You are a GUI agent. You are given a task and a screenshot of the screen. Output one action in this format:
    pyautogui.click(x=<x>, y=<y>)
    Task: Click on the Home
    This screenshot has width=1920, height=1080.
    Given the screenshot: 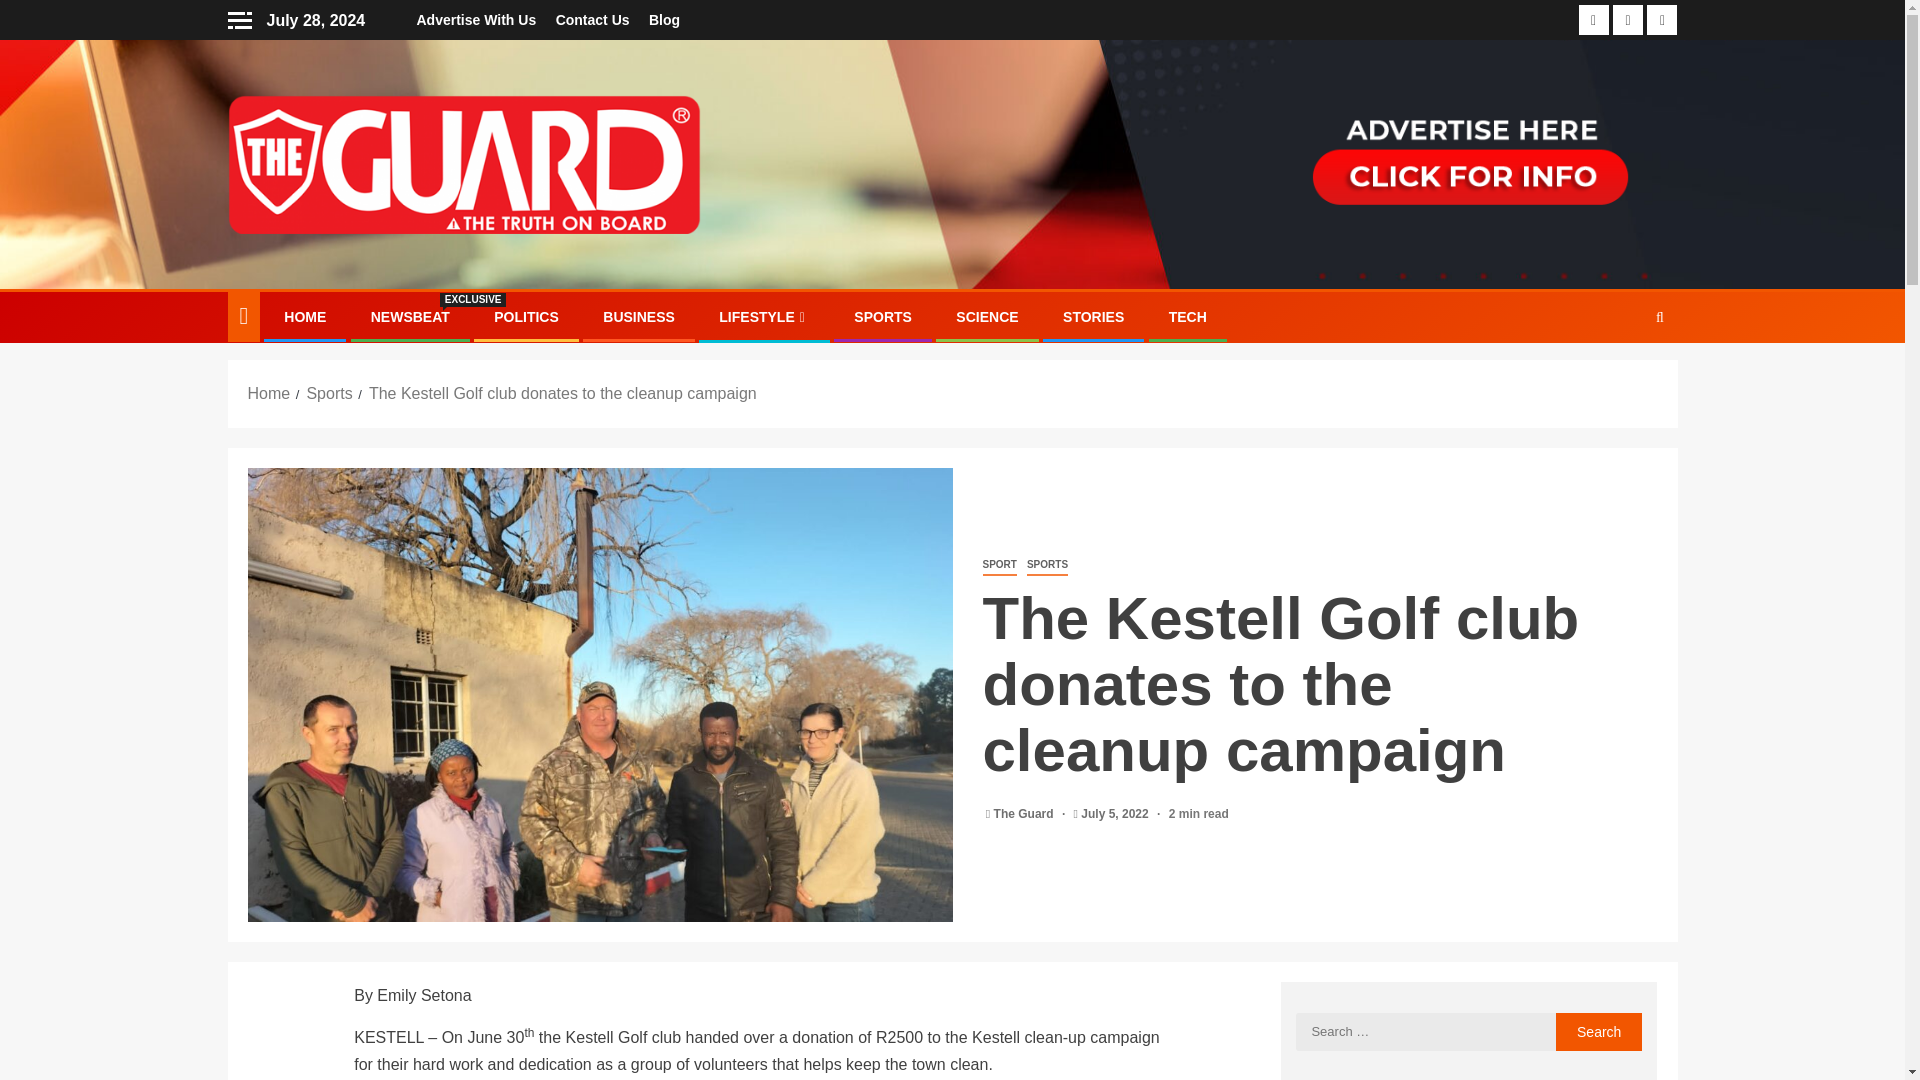 What is the action you would take?
    pyautogui.click(x=269, y=392)
    